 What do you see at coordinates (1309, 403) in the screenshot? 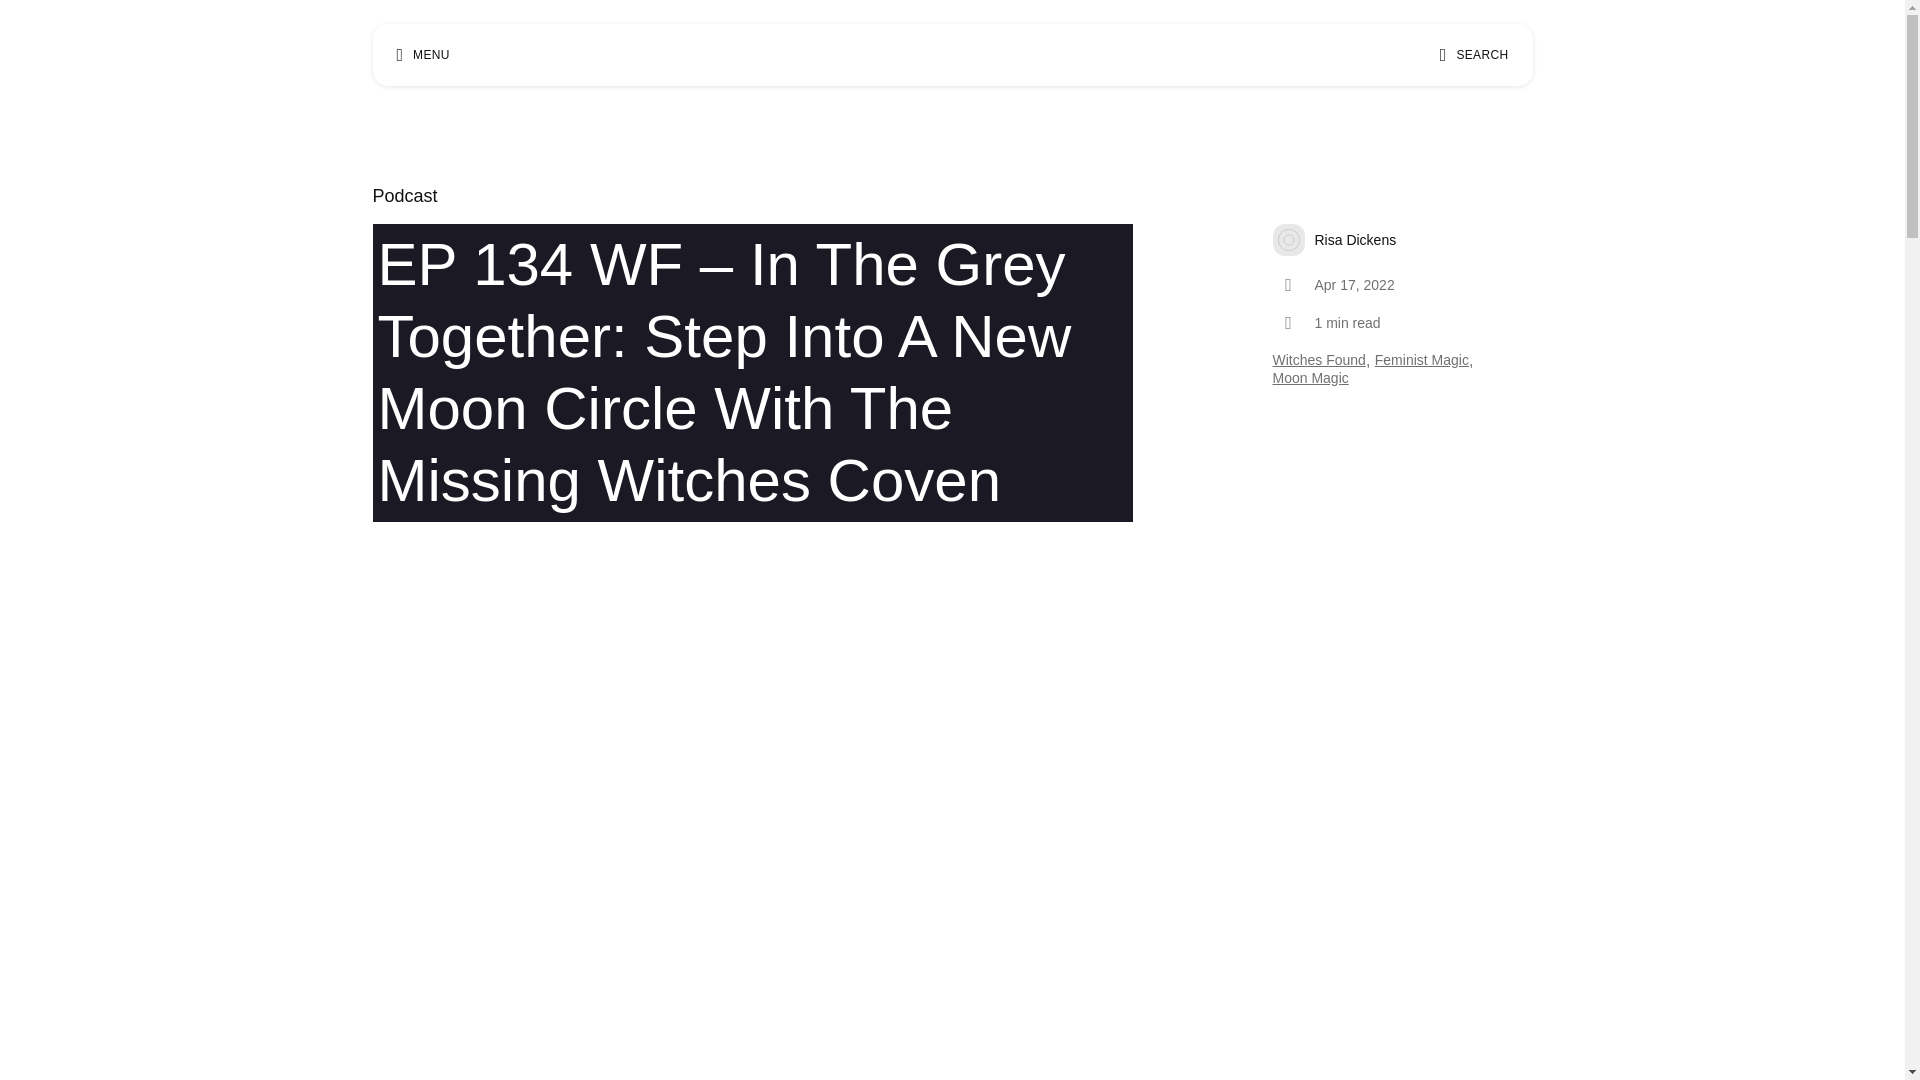
I see `Moon Magic` at bounding box center [1309, 403].